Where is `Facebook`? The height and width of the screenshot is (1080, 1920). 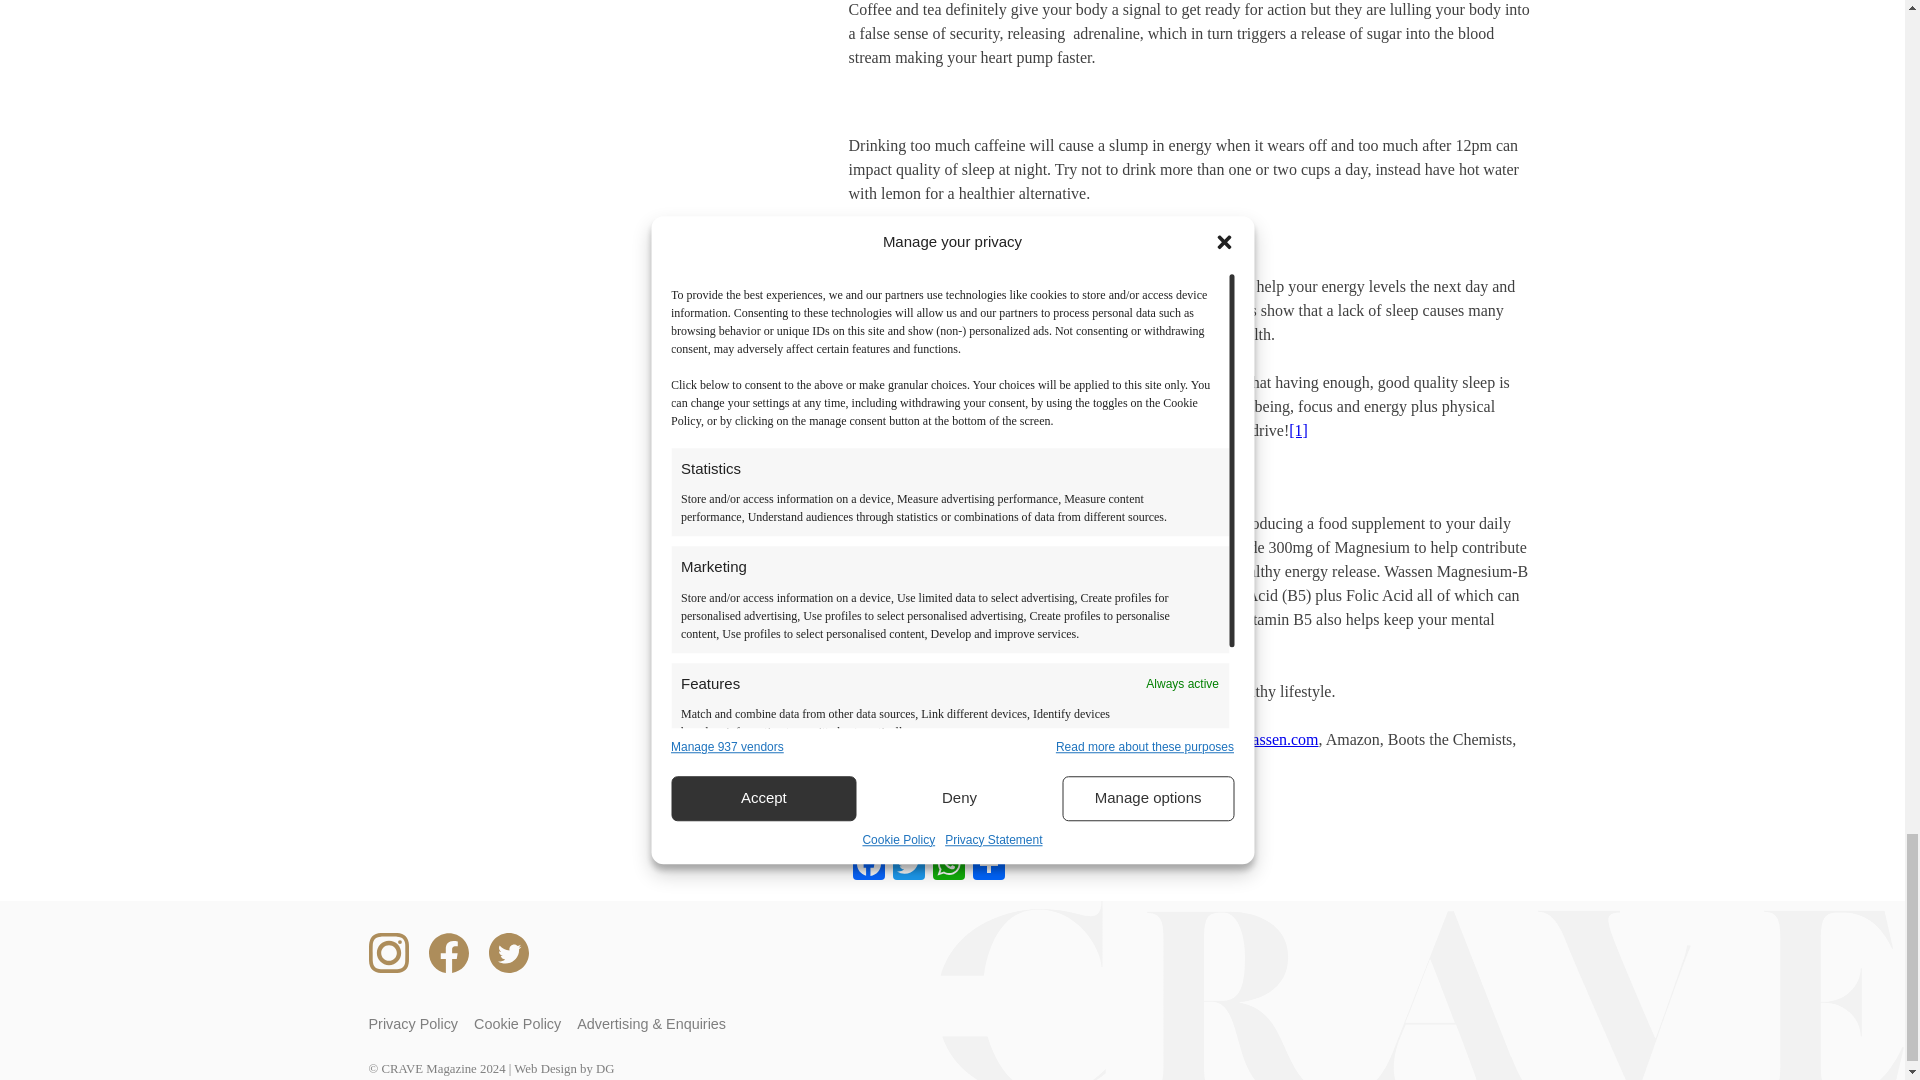
Facebook is located at coordinates (868, 866).